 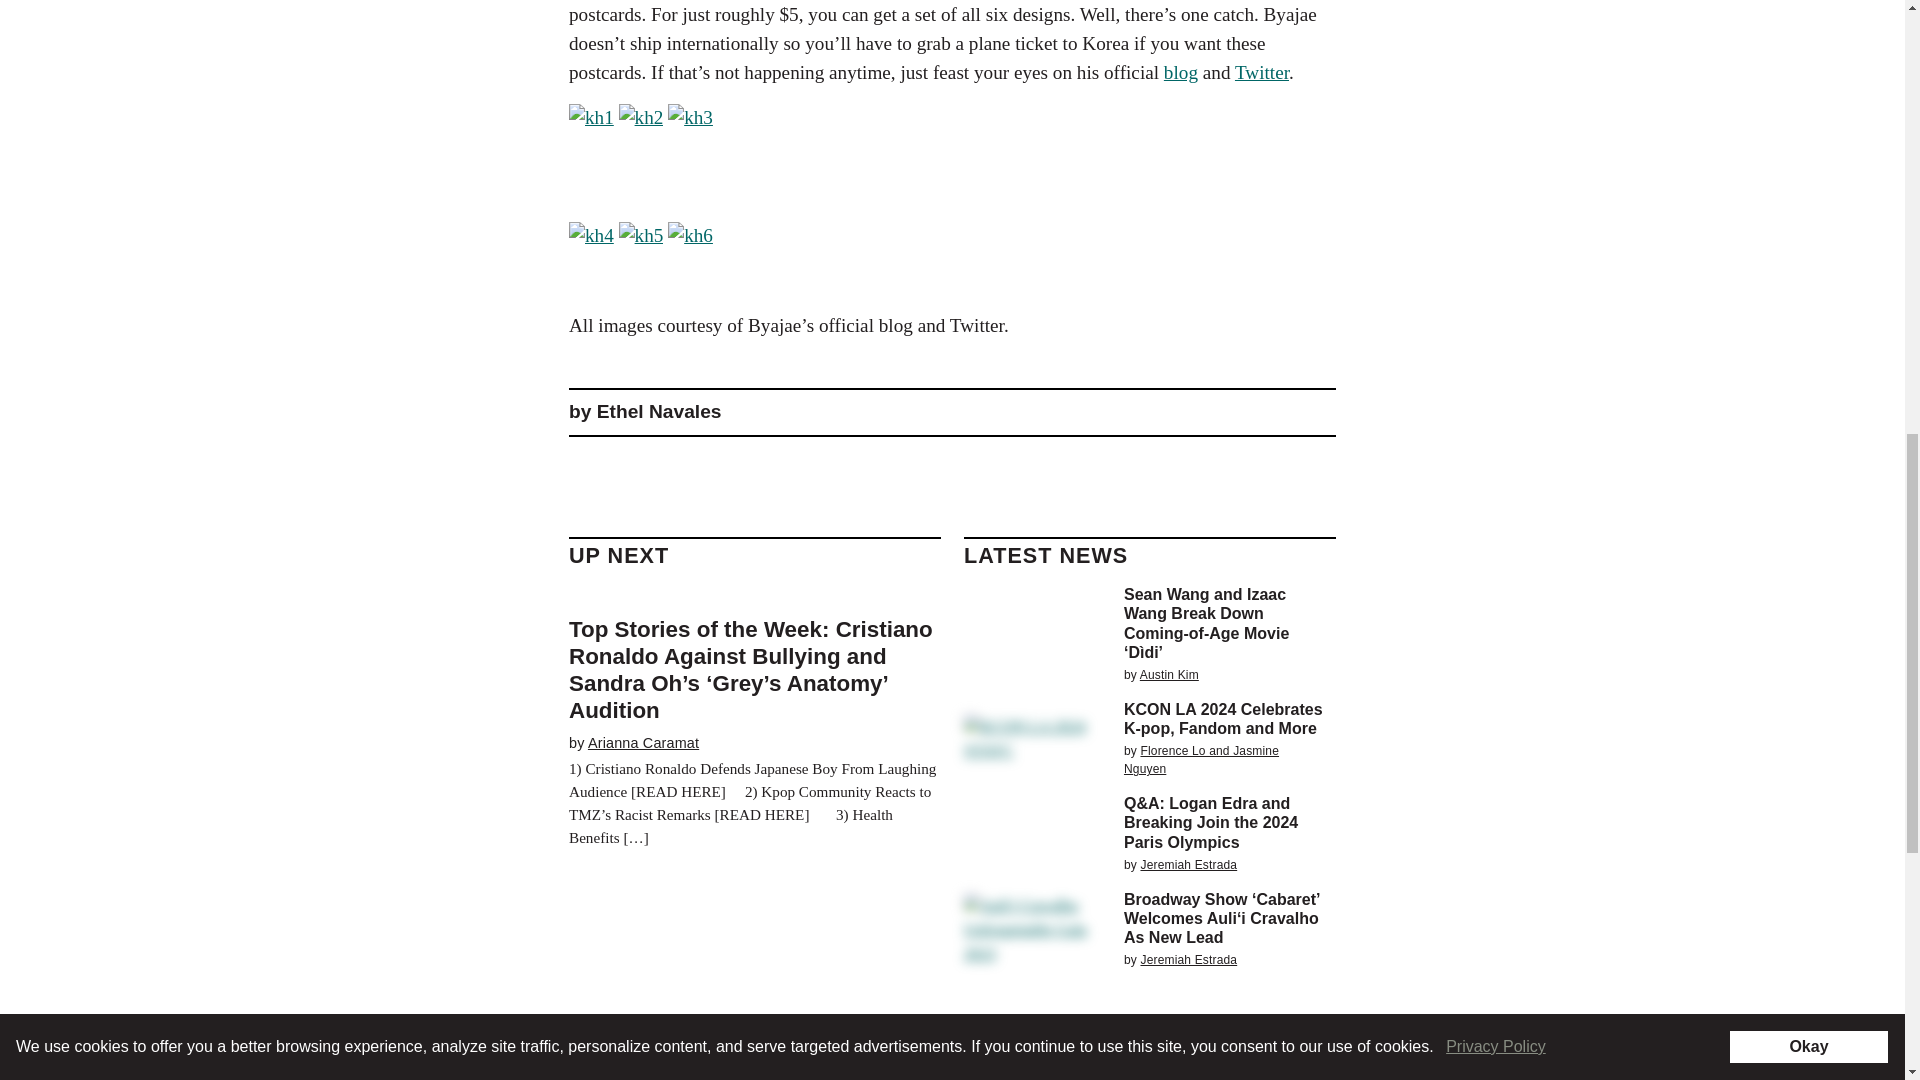 What do you see at coordinates (1180, 72) in the screenshot?
I see `blog` at bounding box center [1180, 72].